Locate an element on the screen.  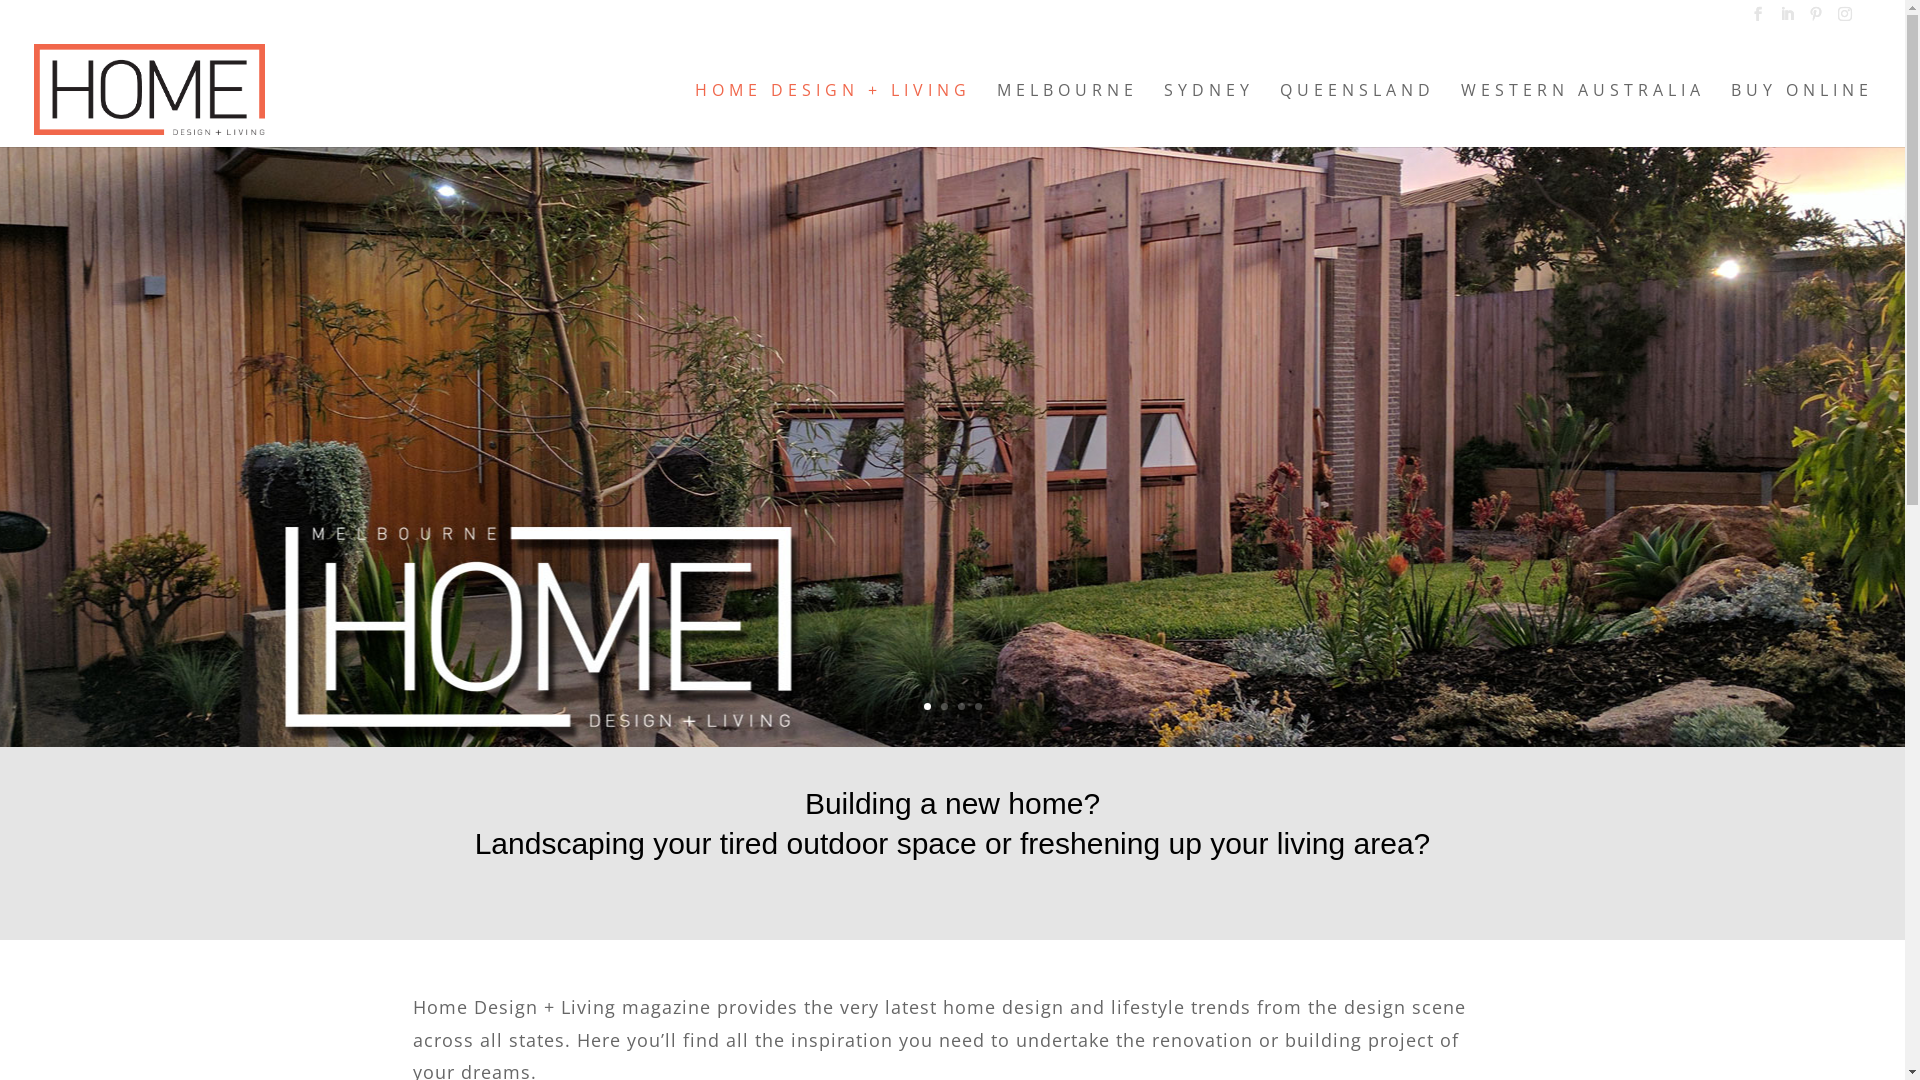
SYDNEY is located at coordinates (1209, 114).